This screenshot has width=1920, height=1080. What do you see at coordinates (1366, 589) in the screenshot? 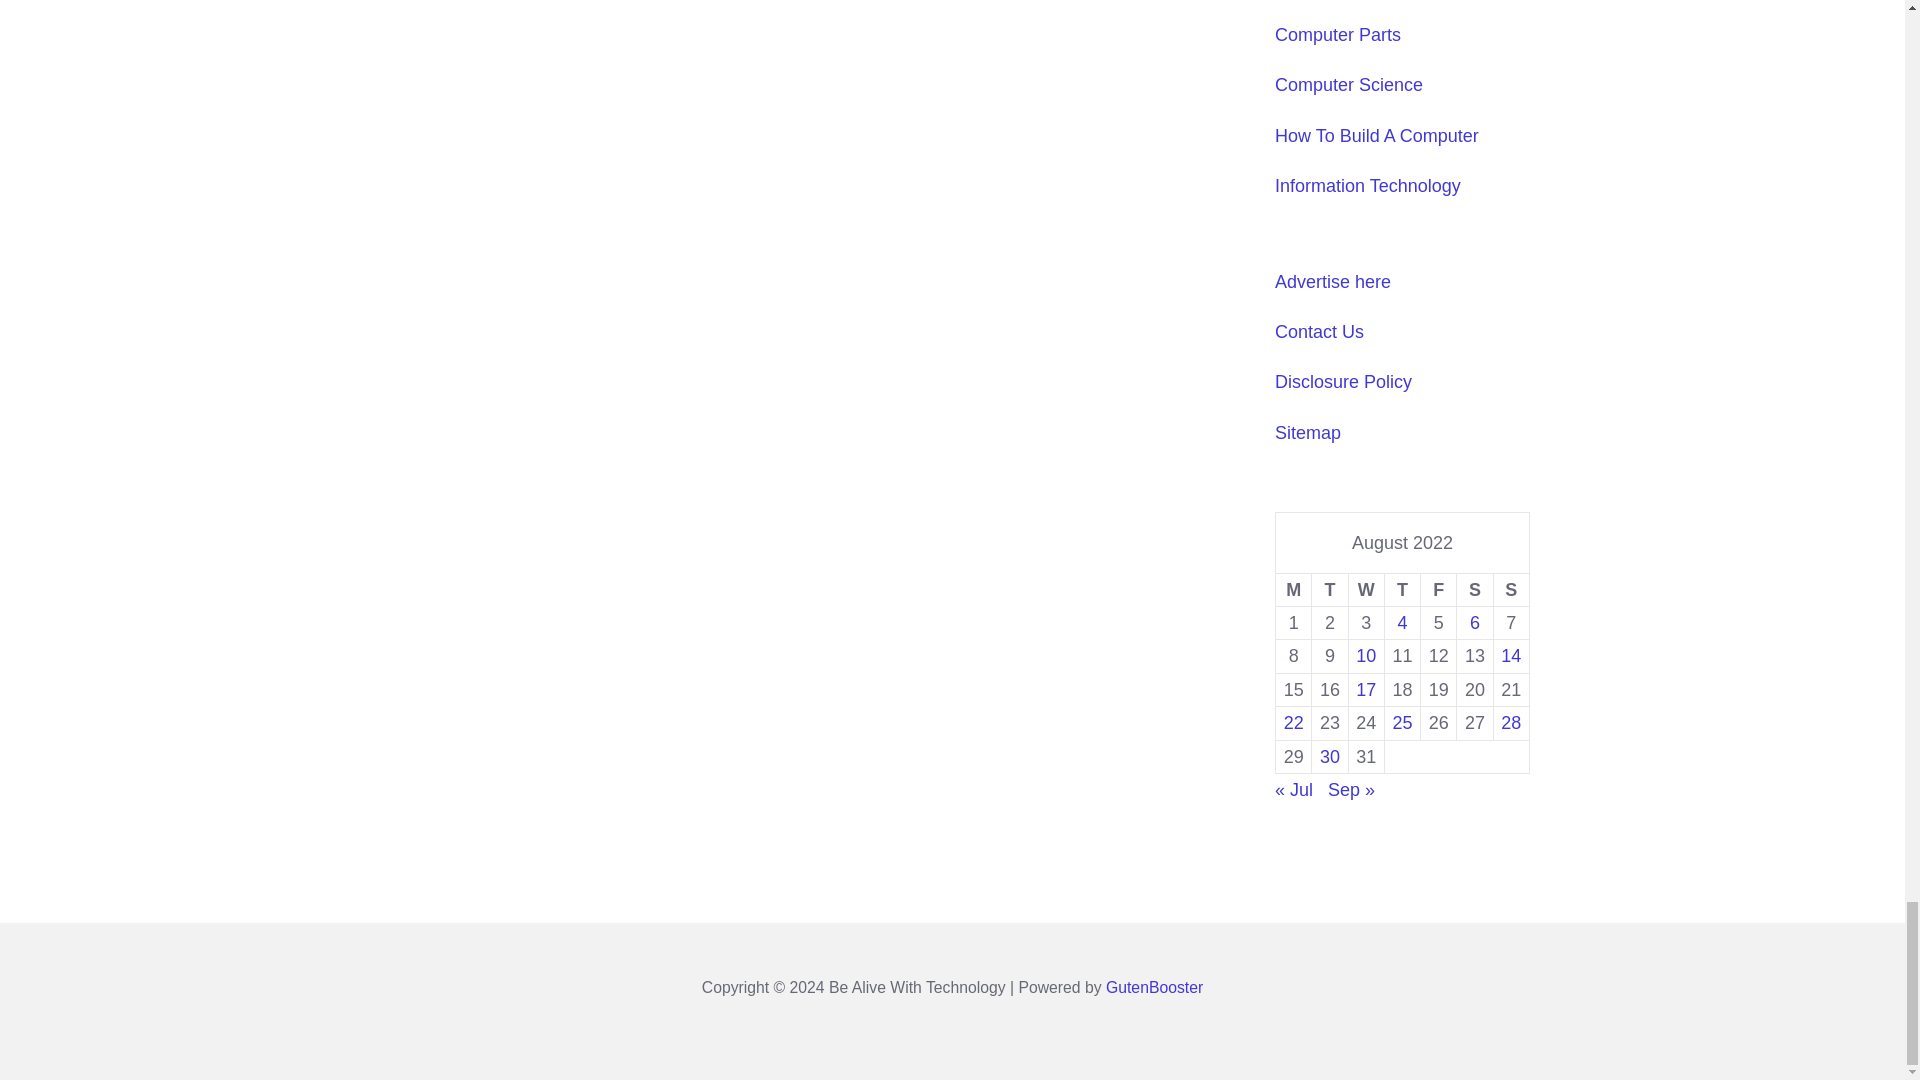
I see `Wednesday` at bounding box center [1366, 589].